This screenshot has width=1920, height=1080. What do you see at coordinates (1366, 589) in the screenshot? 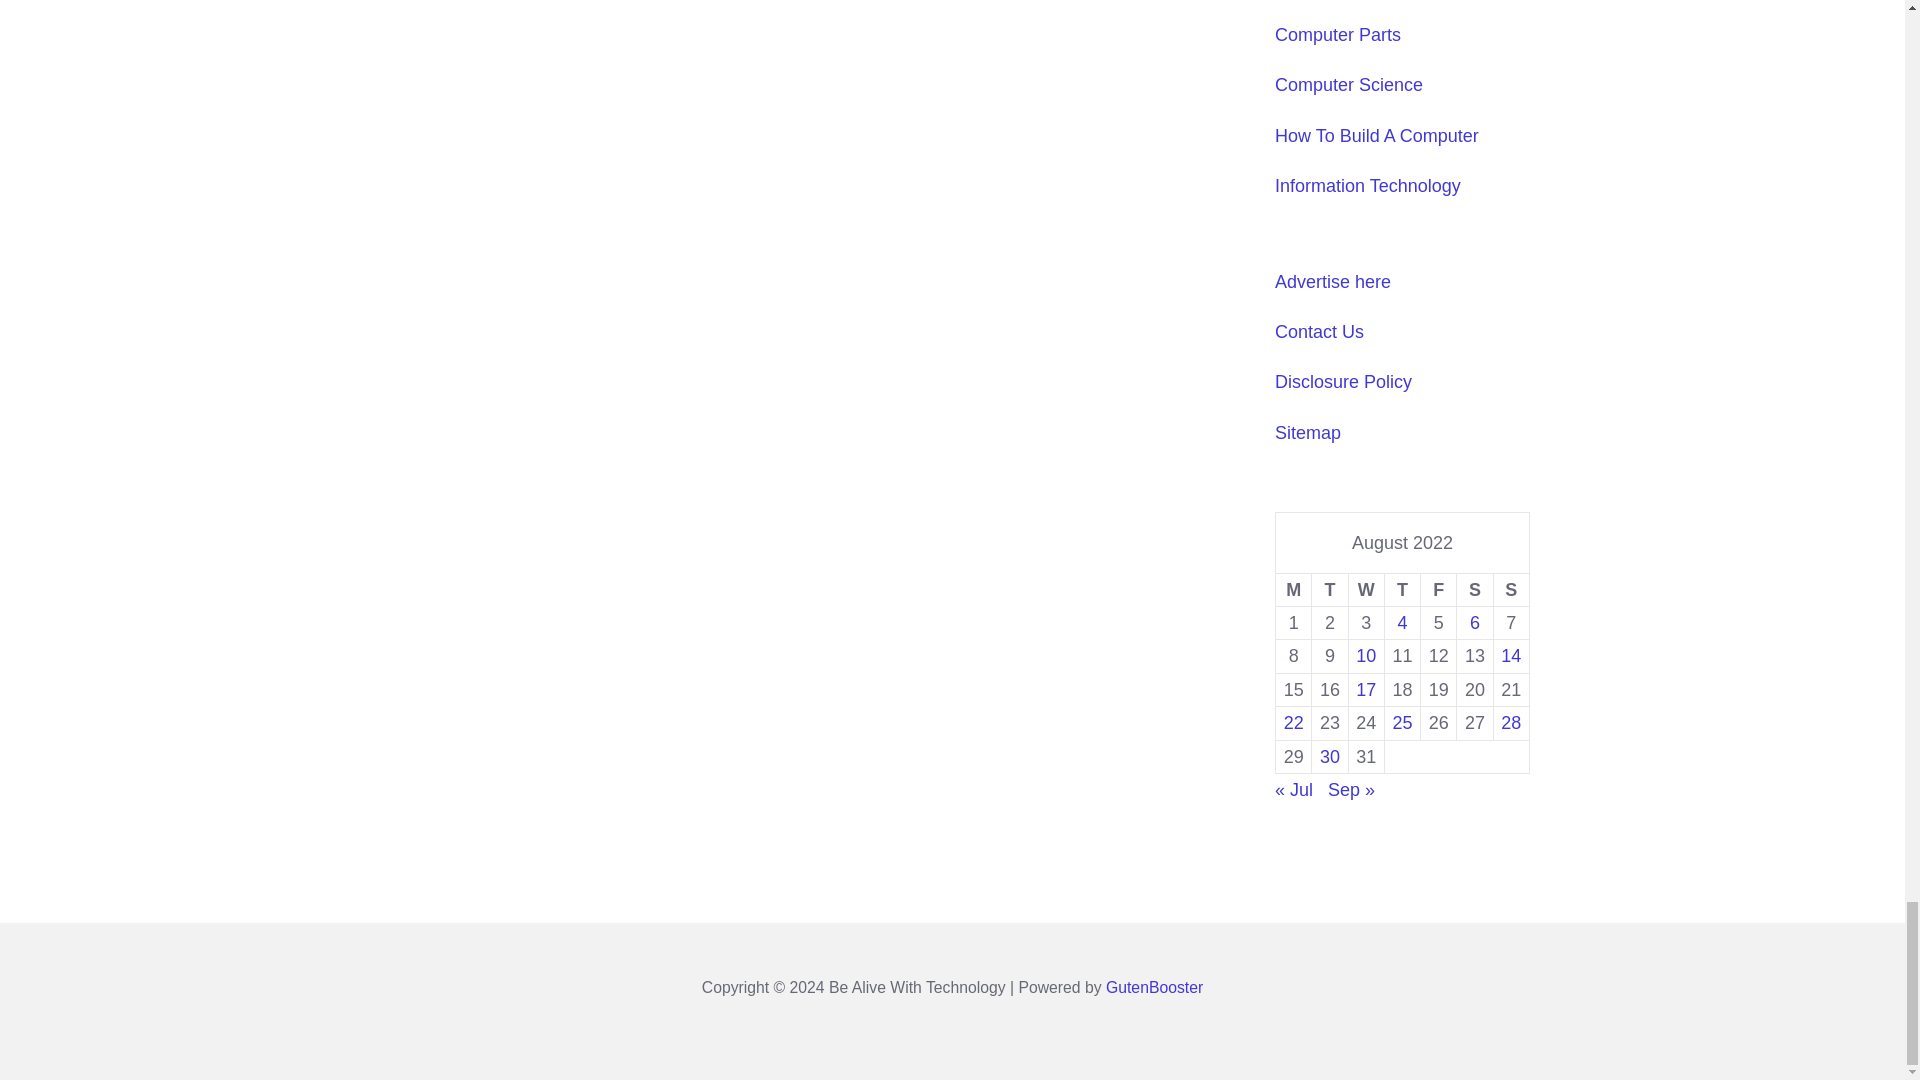
I see `Wednesday` at bounding box center [1366, 589].